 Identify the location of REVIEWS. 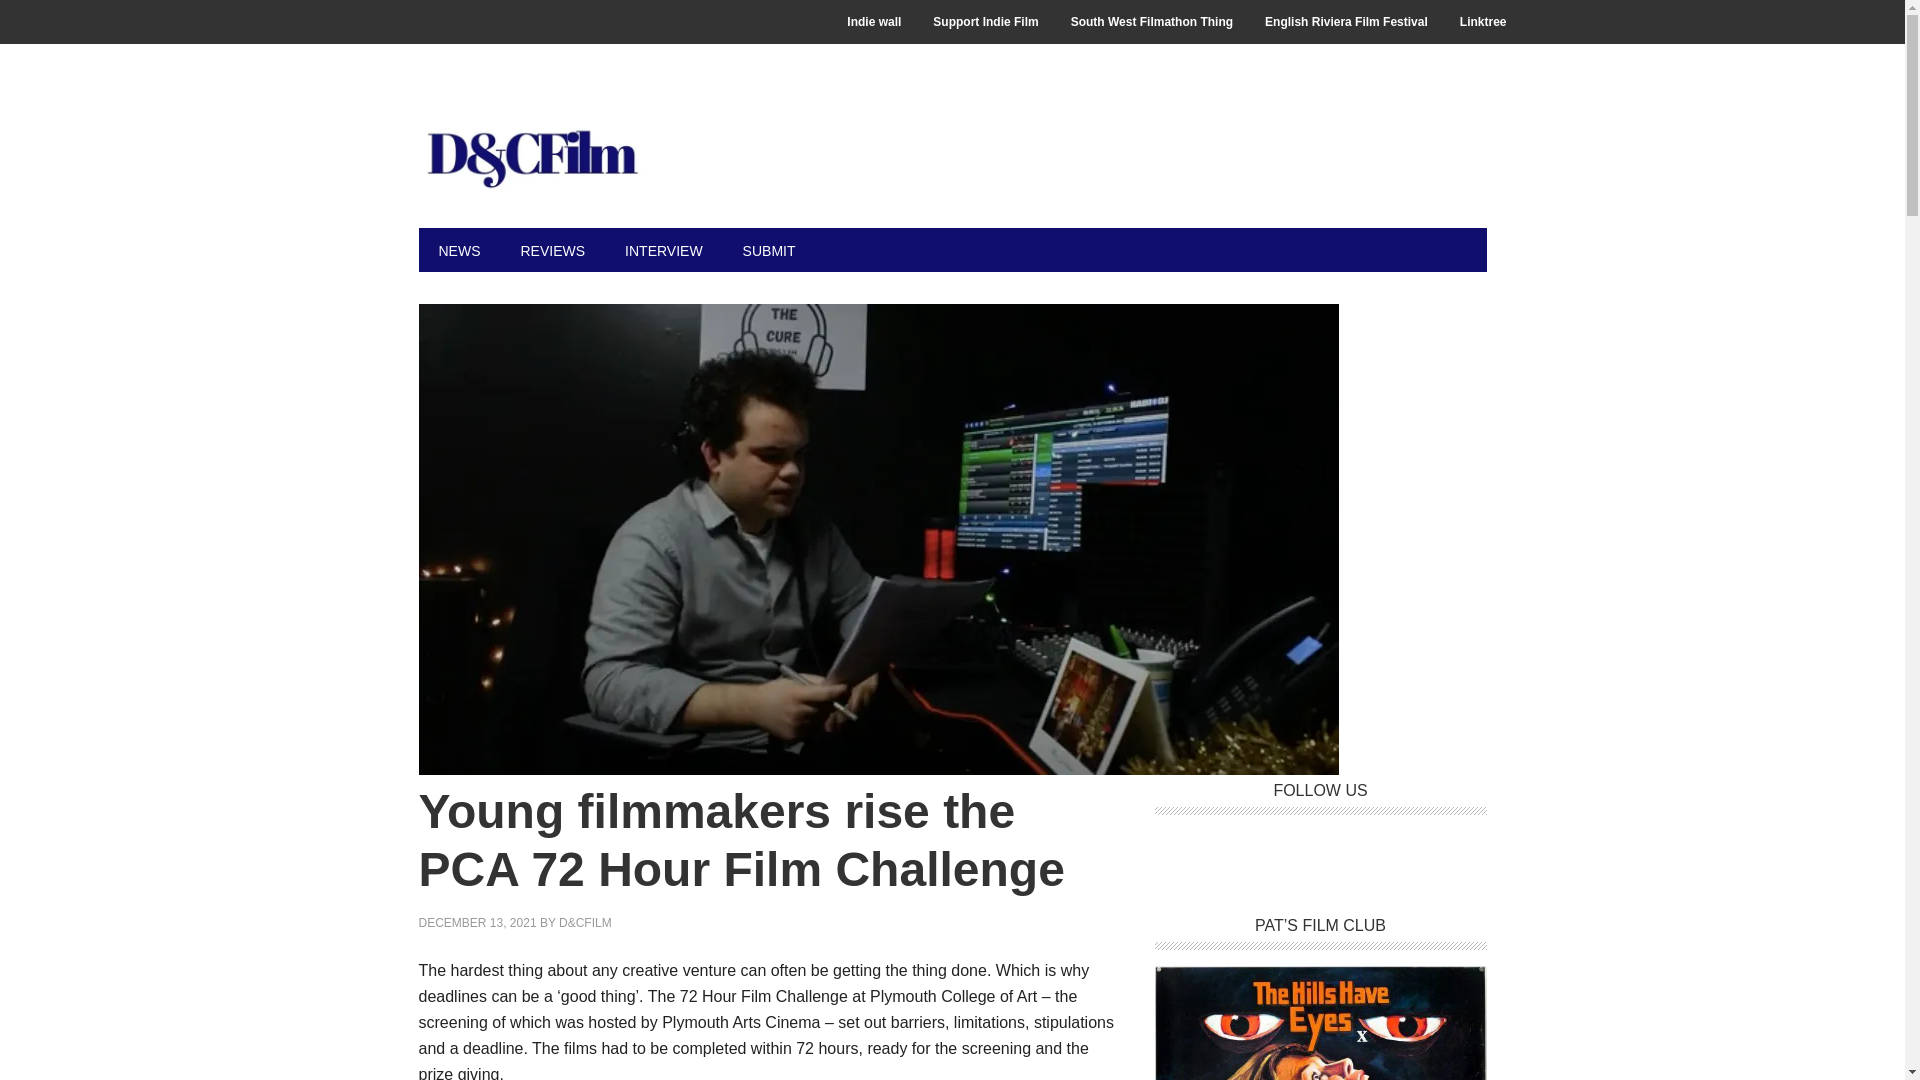
(552, 250).